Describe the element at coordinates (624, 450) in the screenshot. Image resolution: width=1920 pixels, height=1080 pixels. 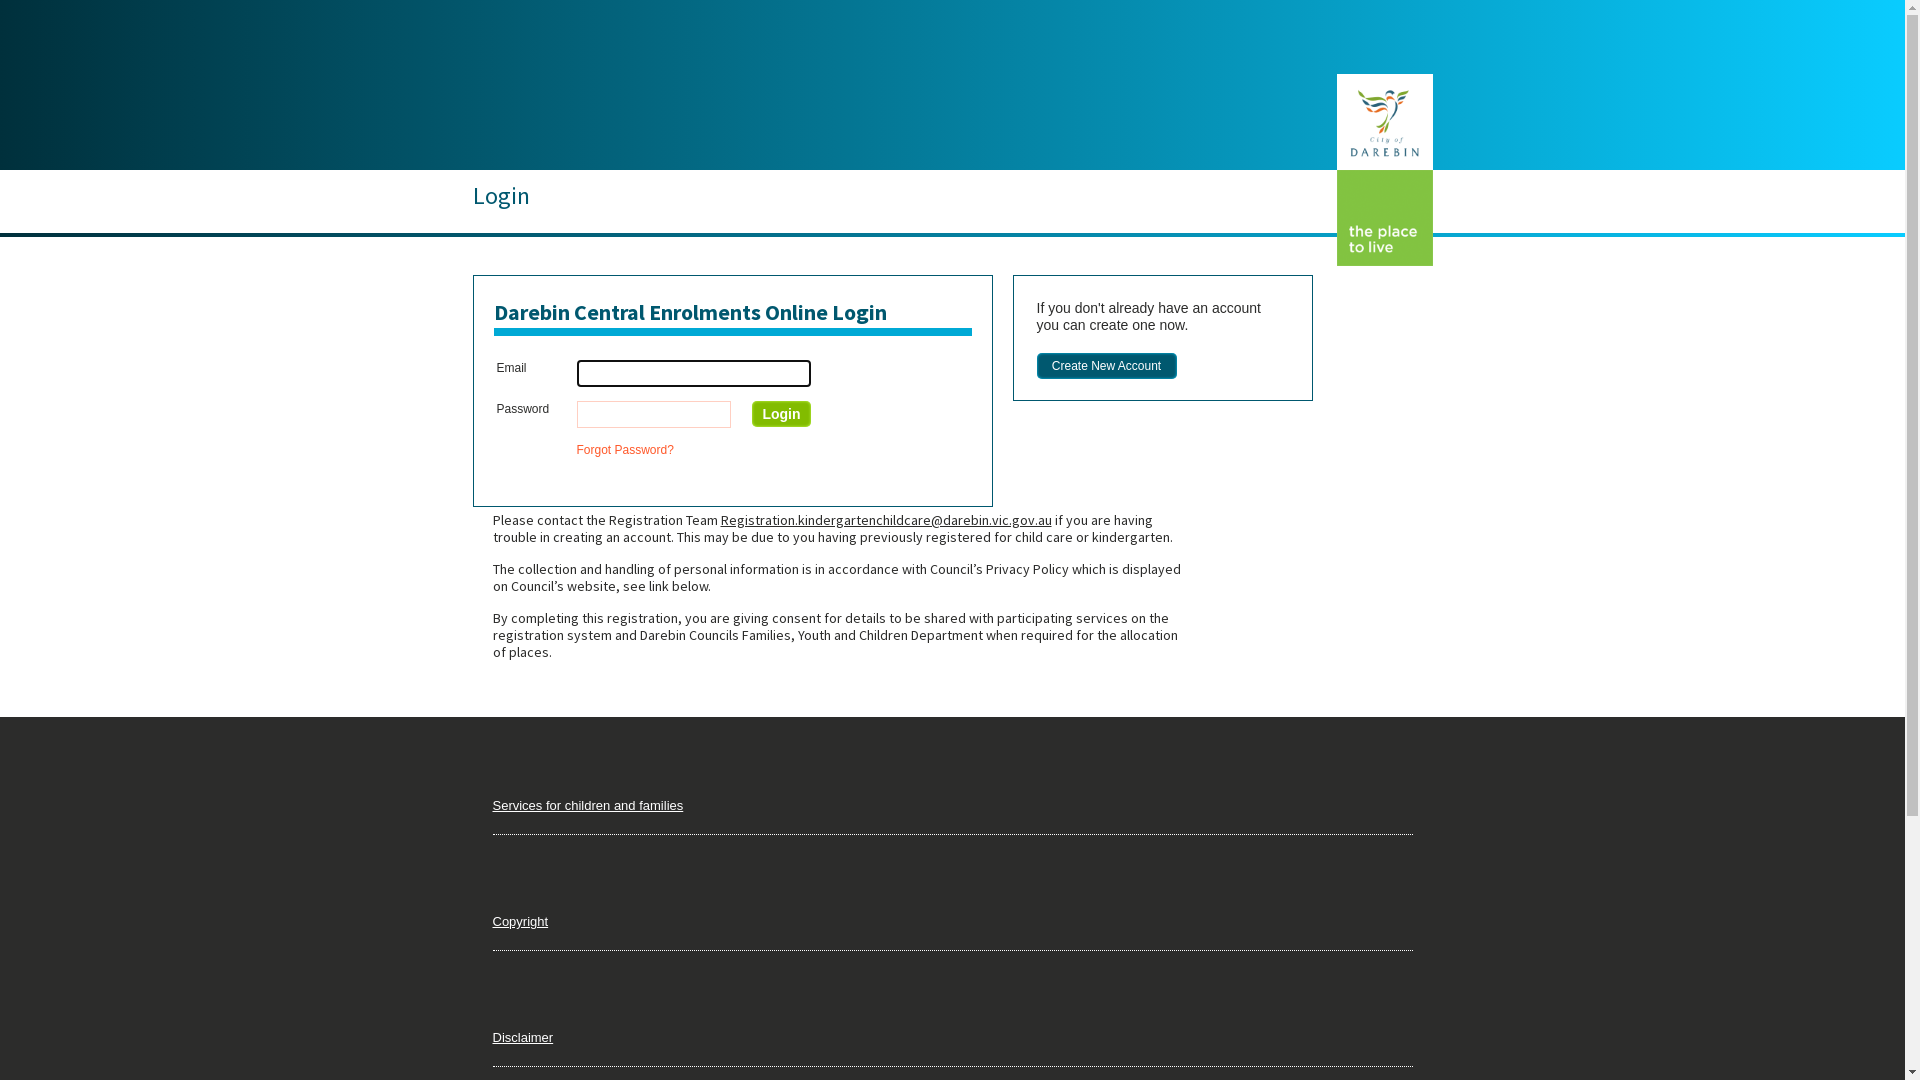
I see `Forgot Password?` at that location.